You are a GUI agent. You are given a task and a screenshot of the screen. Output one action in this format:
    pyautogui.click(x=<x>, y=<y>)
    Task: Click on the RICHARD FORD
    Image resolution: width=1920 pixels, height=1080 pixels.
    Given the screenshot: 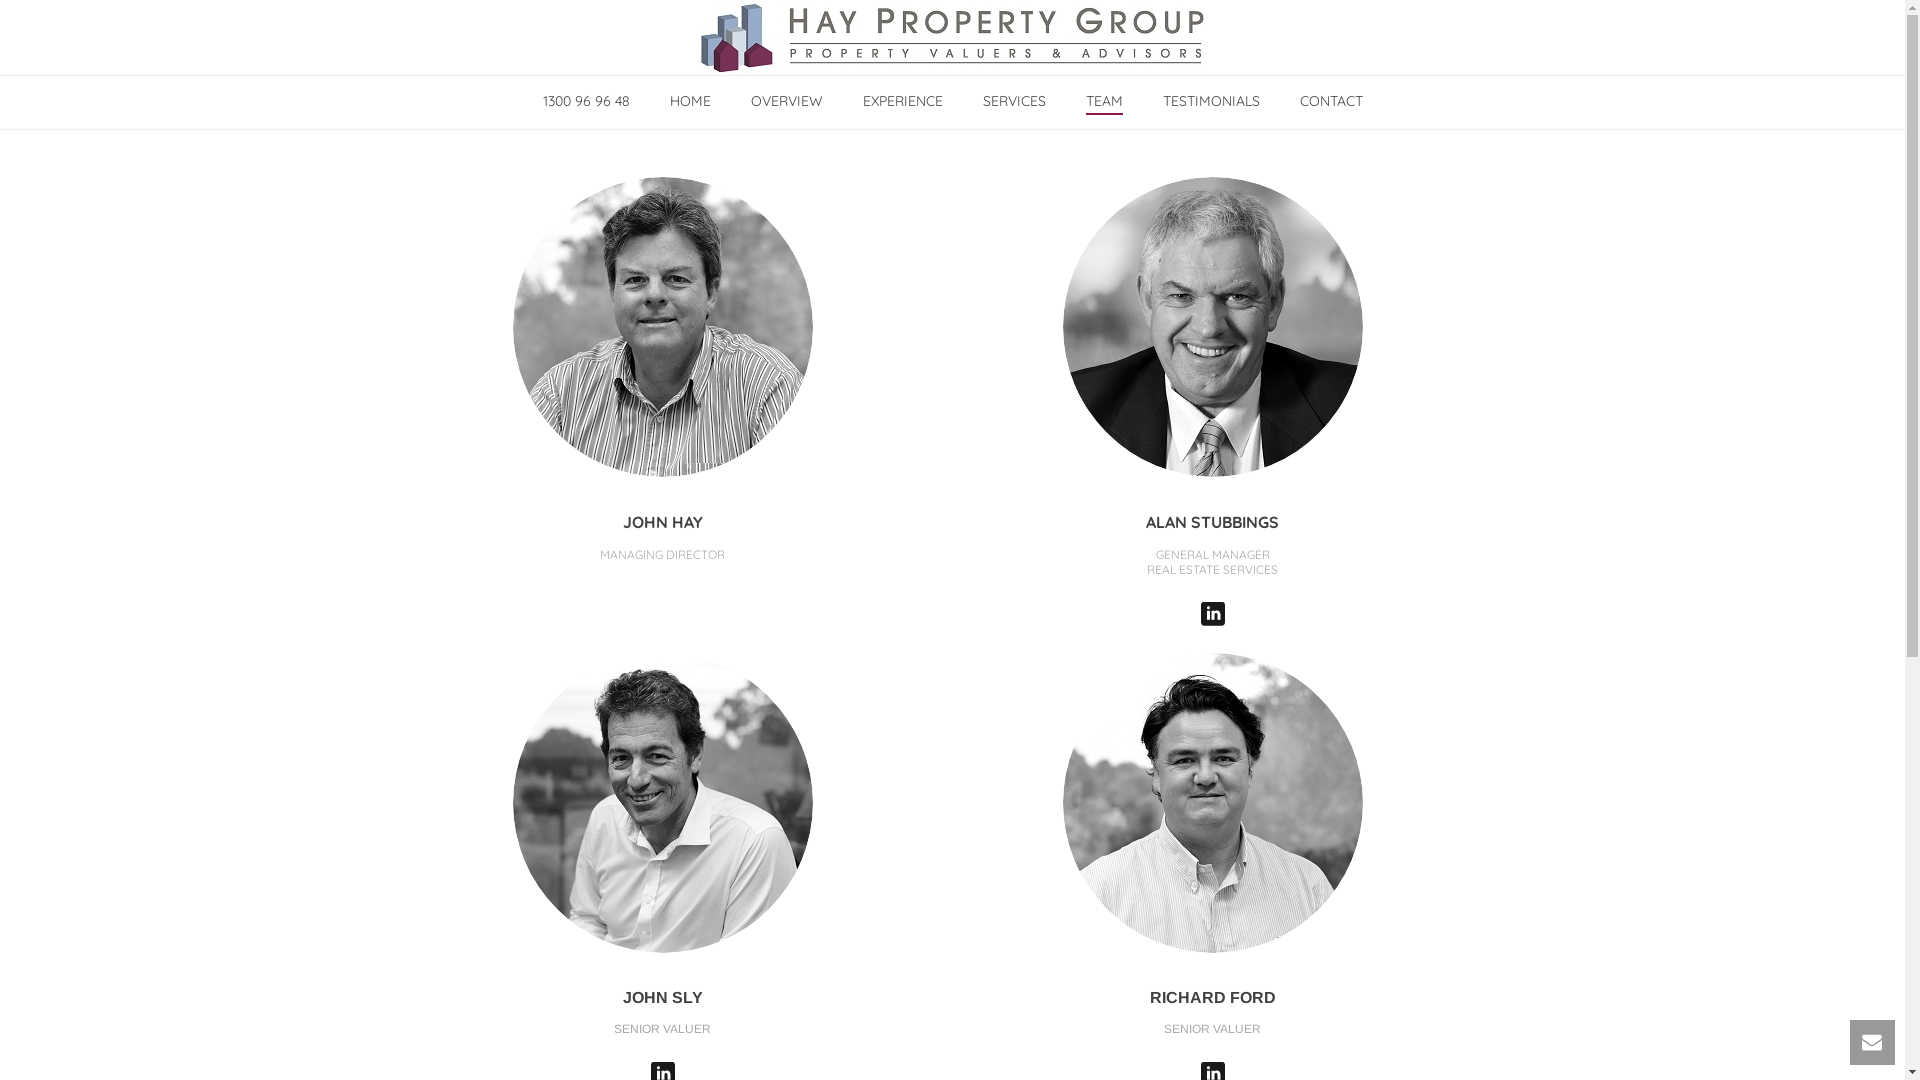 What is the action you would take?
    pyautogui.click(x=1213, y=998)
    